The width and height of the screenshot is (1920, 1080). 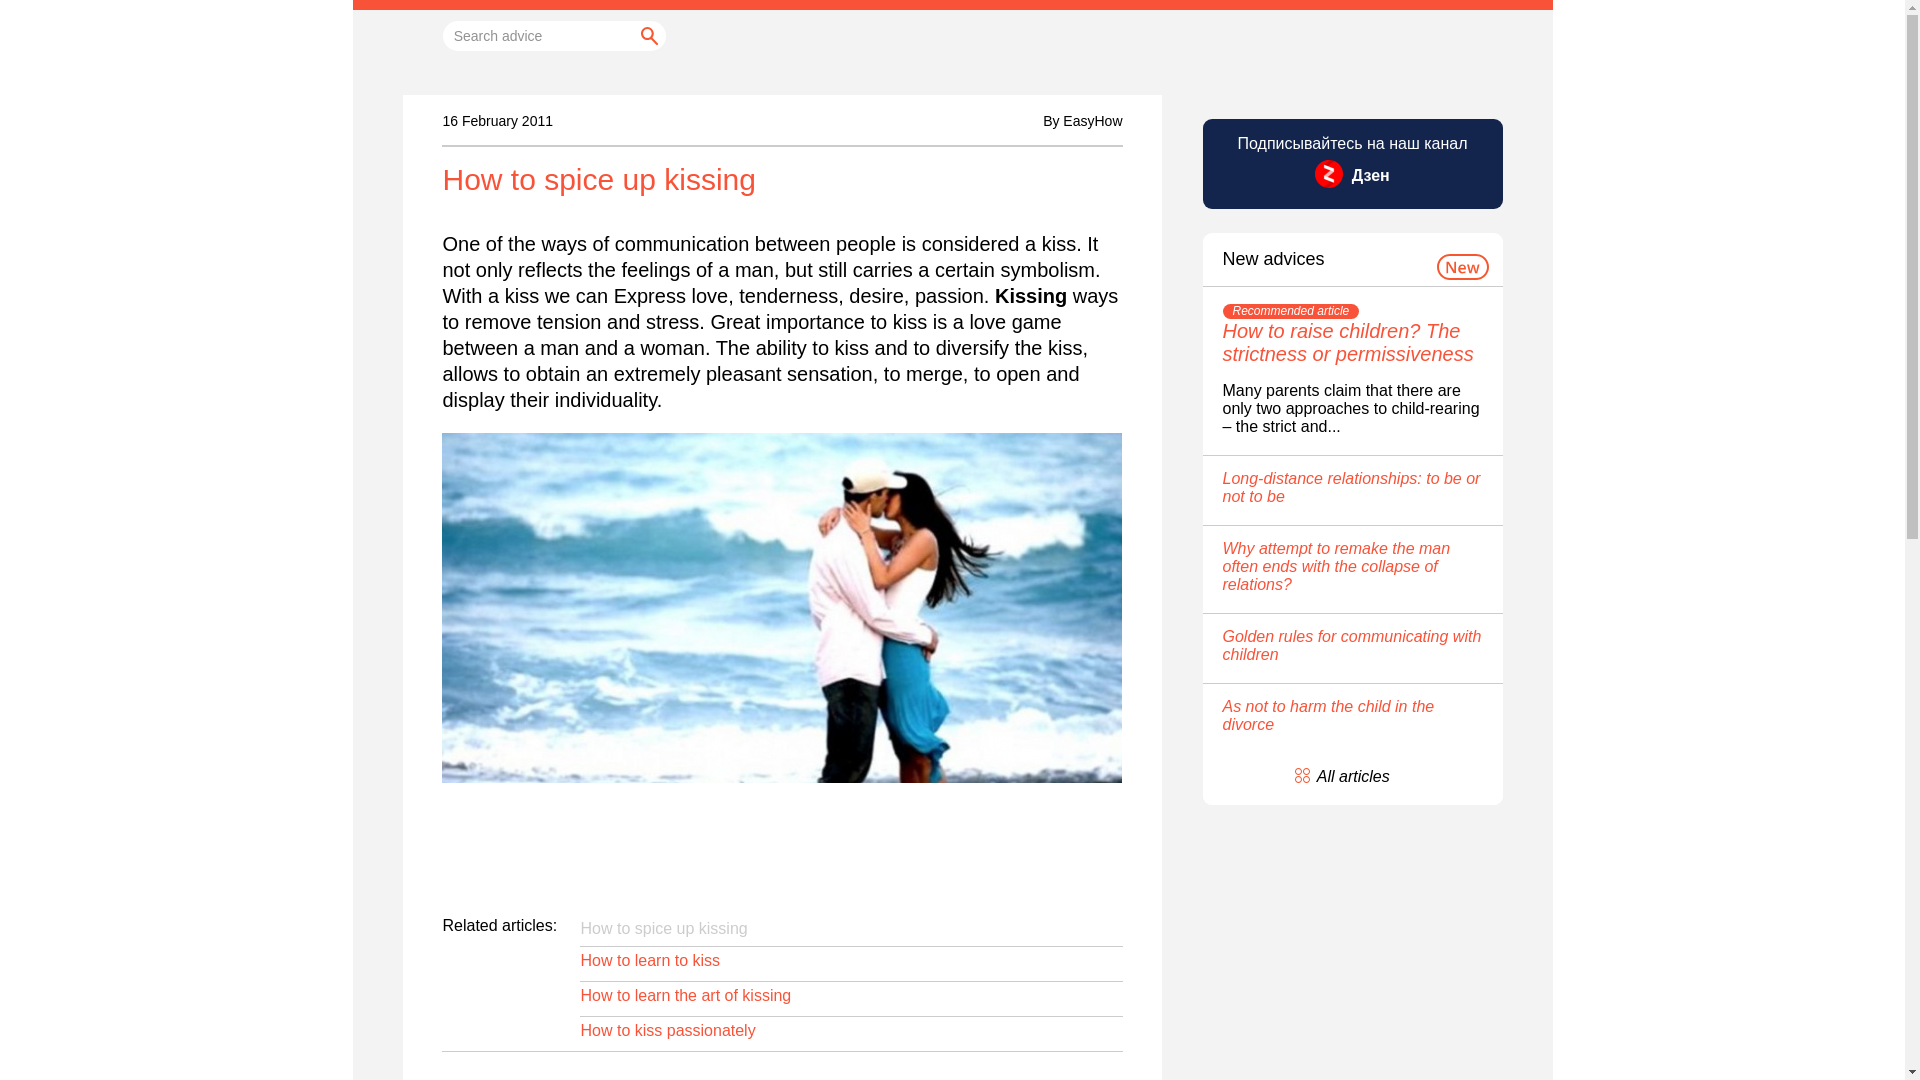 What do you see at coordinates (666, 1030) in the screenshot?
I see `How to kiss passionately` at bounding box center [666, 1030].